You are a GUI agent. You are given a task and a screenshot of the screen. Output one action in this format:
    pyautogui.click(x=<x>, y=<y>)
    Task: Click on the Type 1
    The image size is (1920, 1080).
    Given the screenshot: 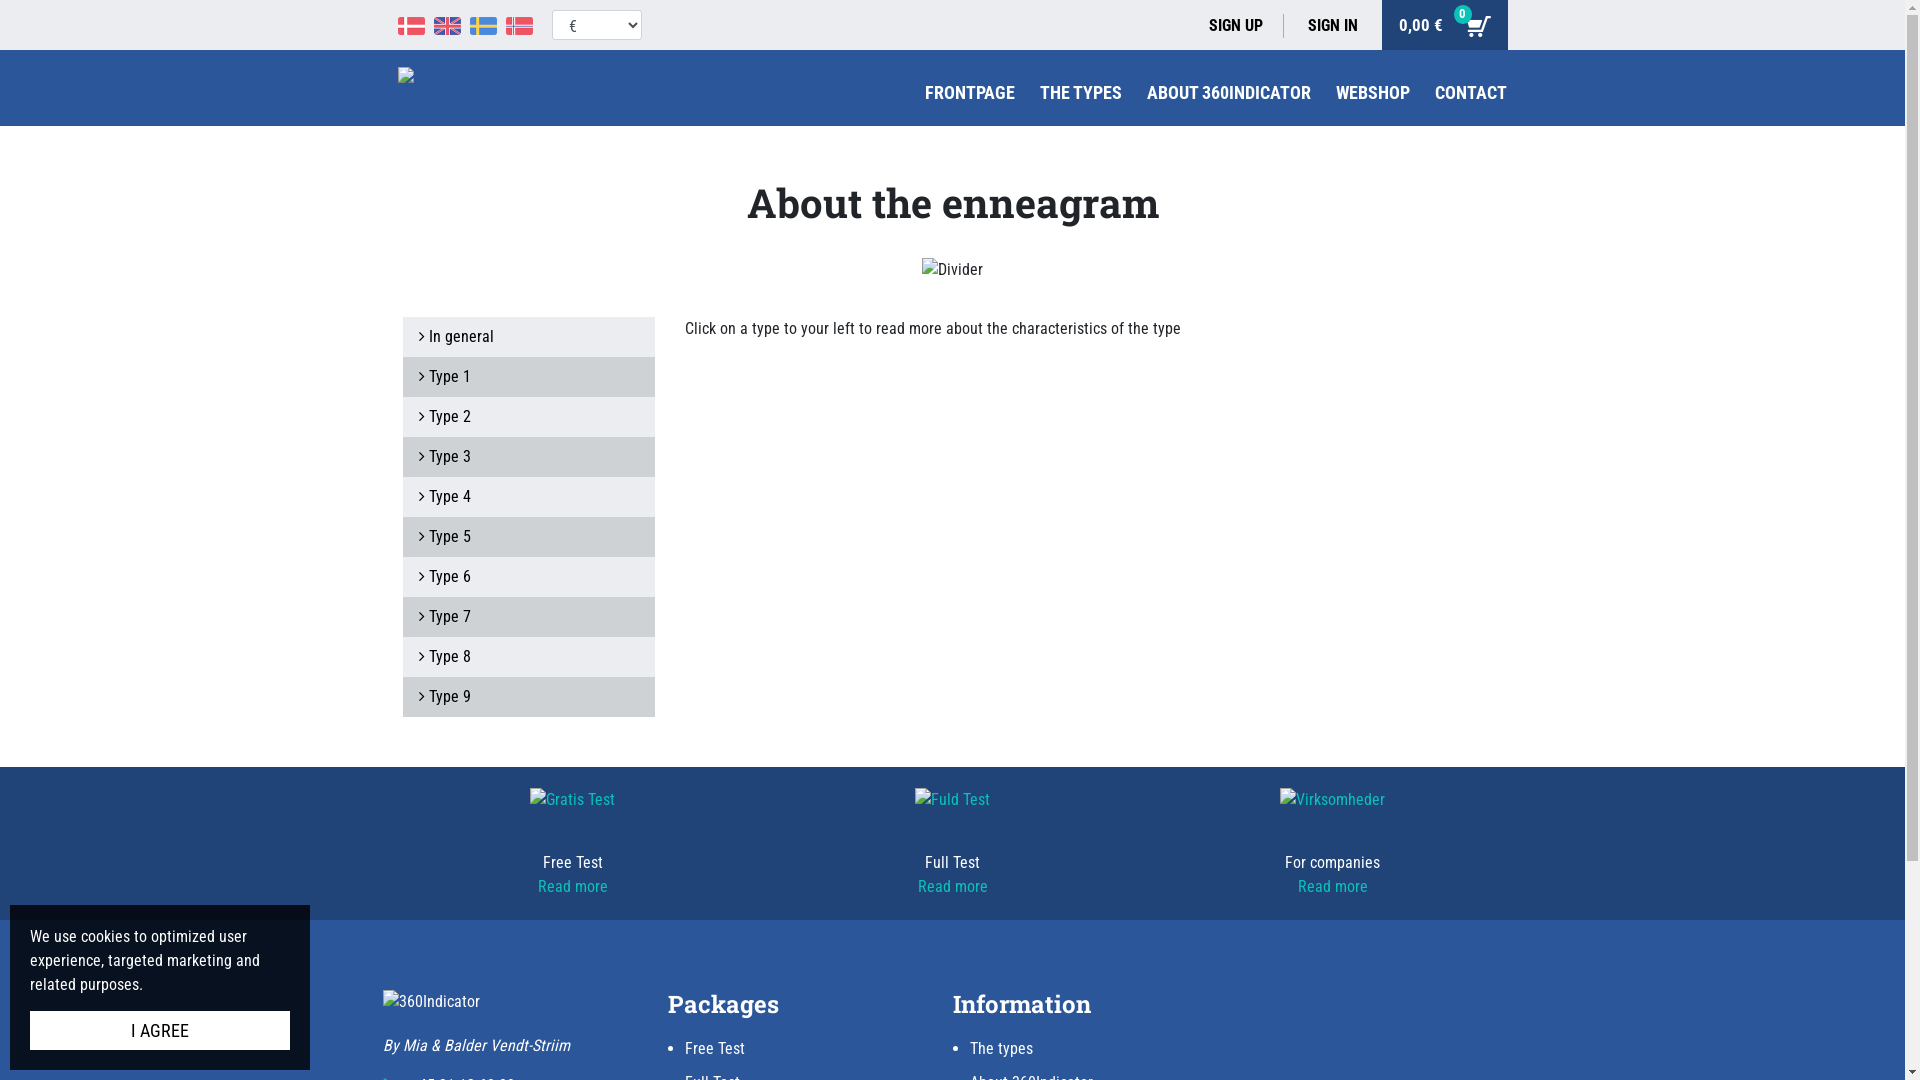 What is the action you would take?
    pyautogui.click(x=528, y=377)
    